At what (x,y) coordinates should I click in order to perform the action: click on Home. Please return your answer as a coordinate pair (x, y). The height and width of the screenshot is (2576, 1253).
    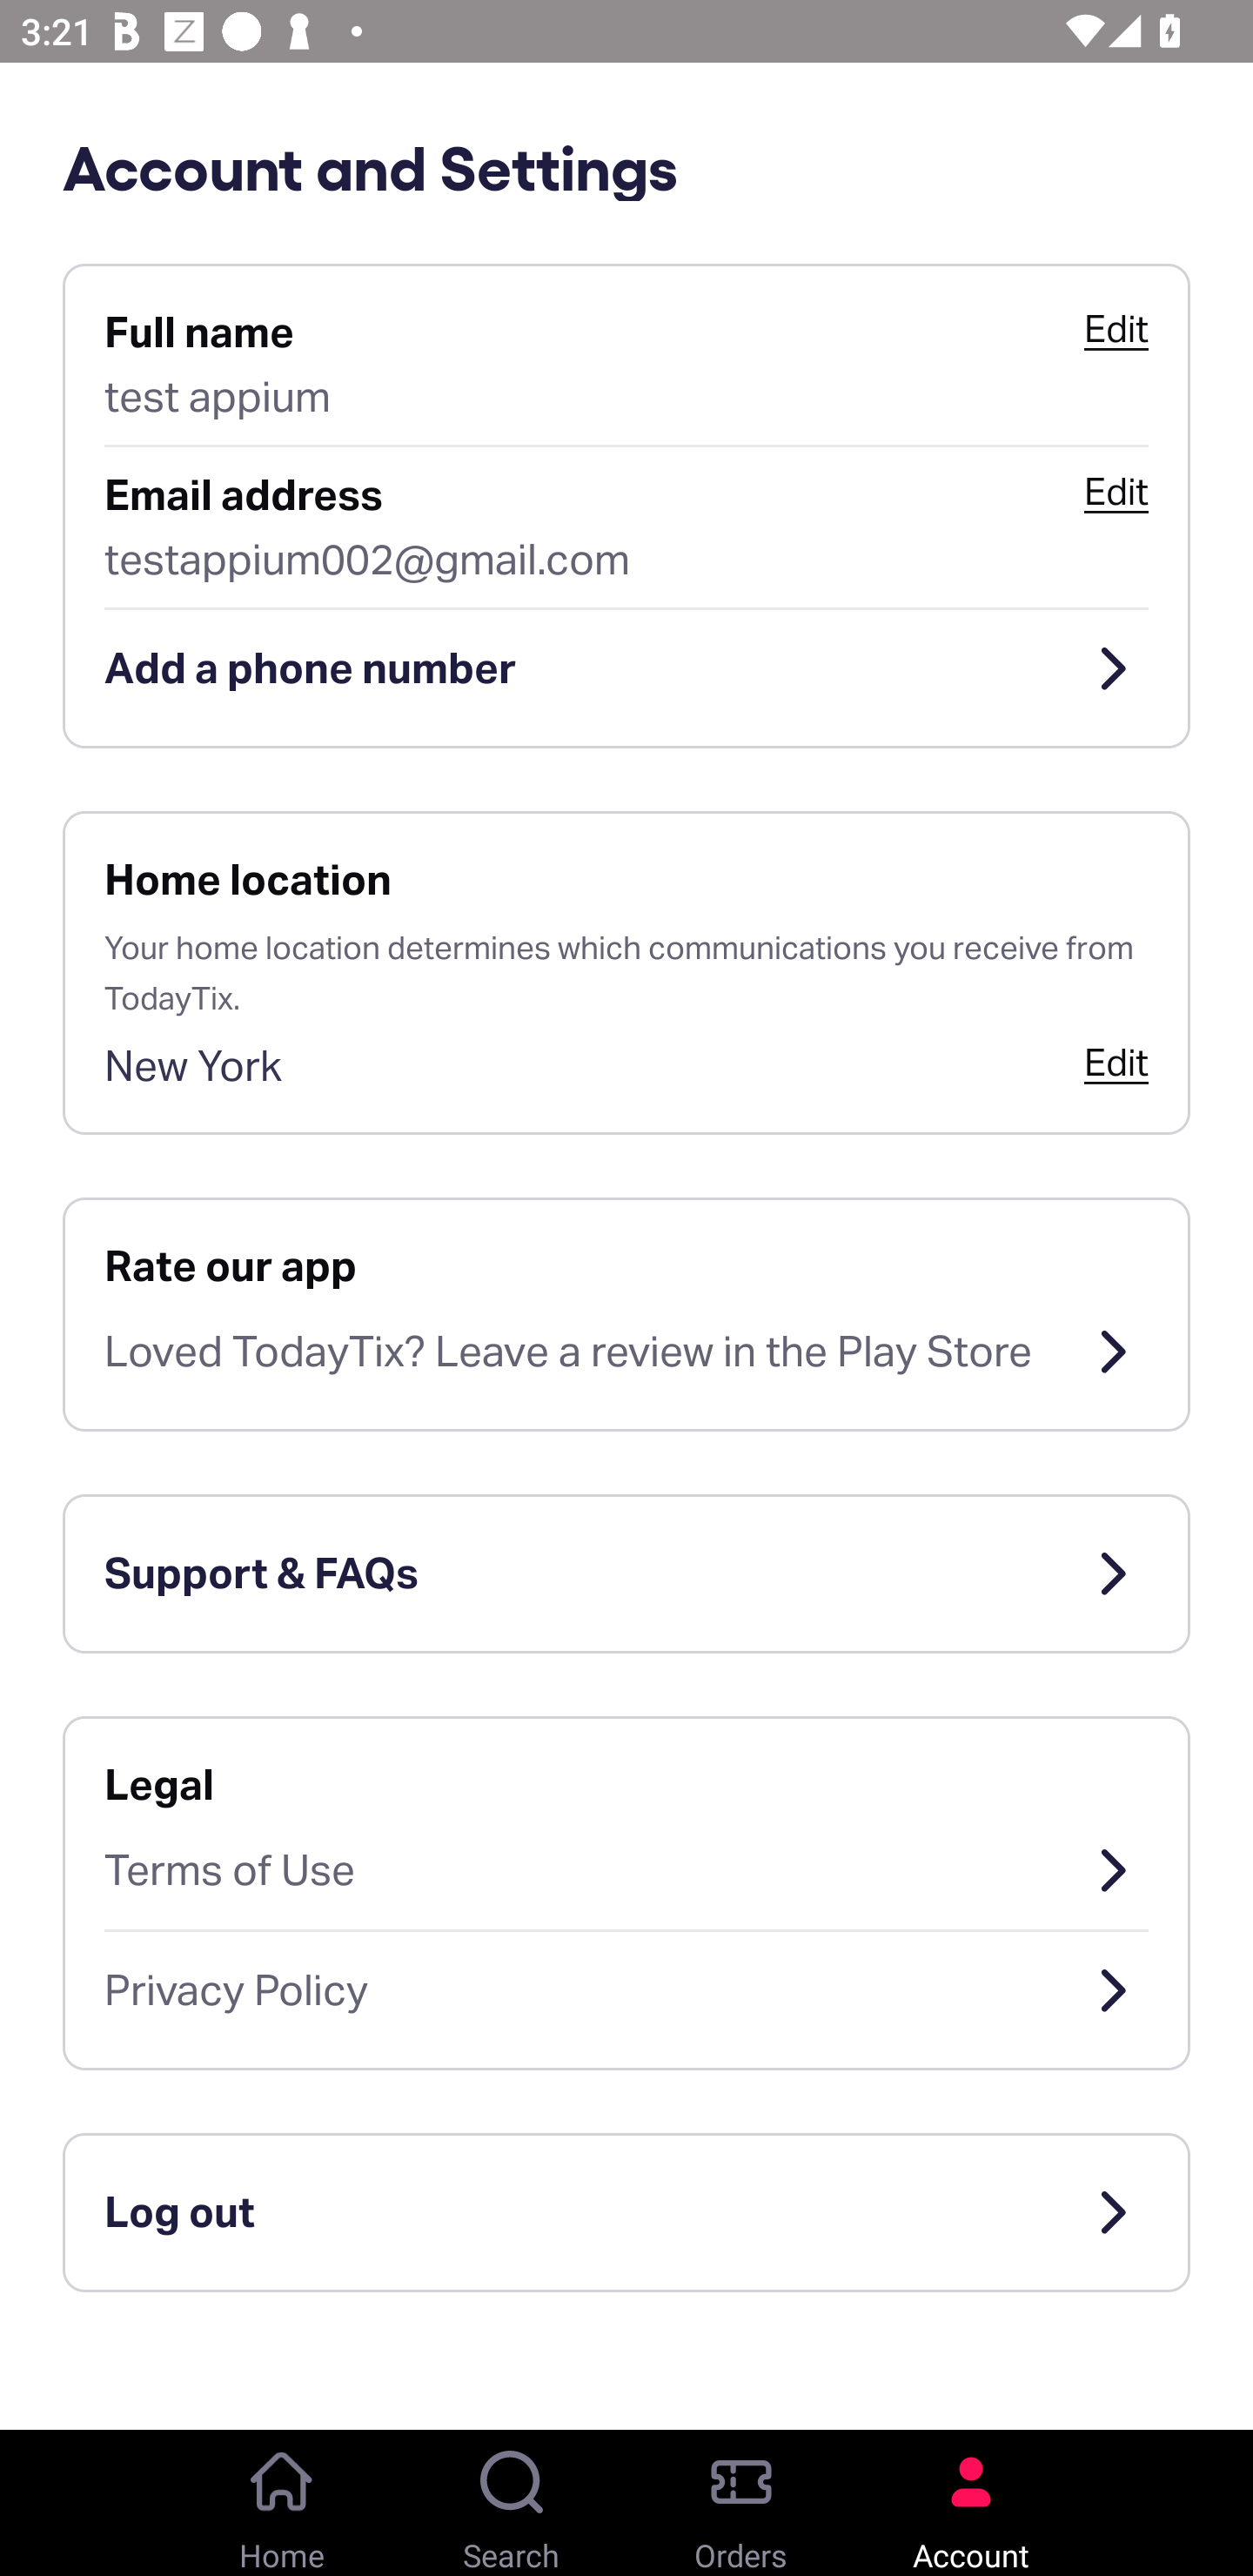
    Looking at the image, I should click on (282, 2503).